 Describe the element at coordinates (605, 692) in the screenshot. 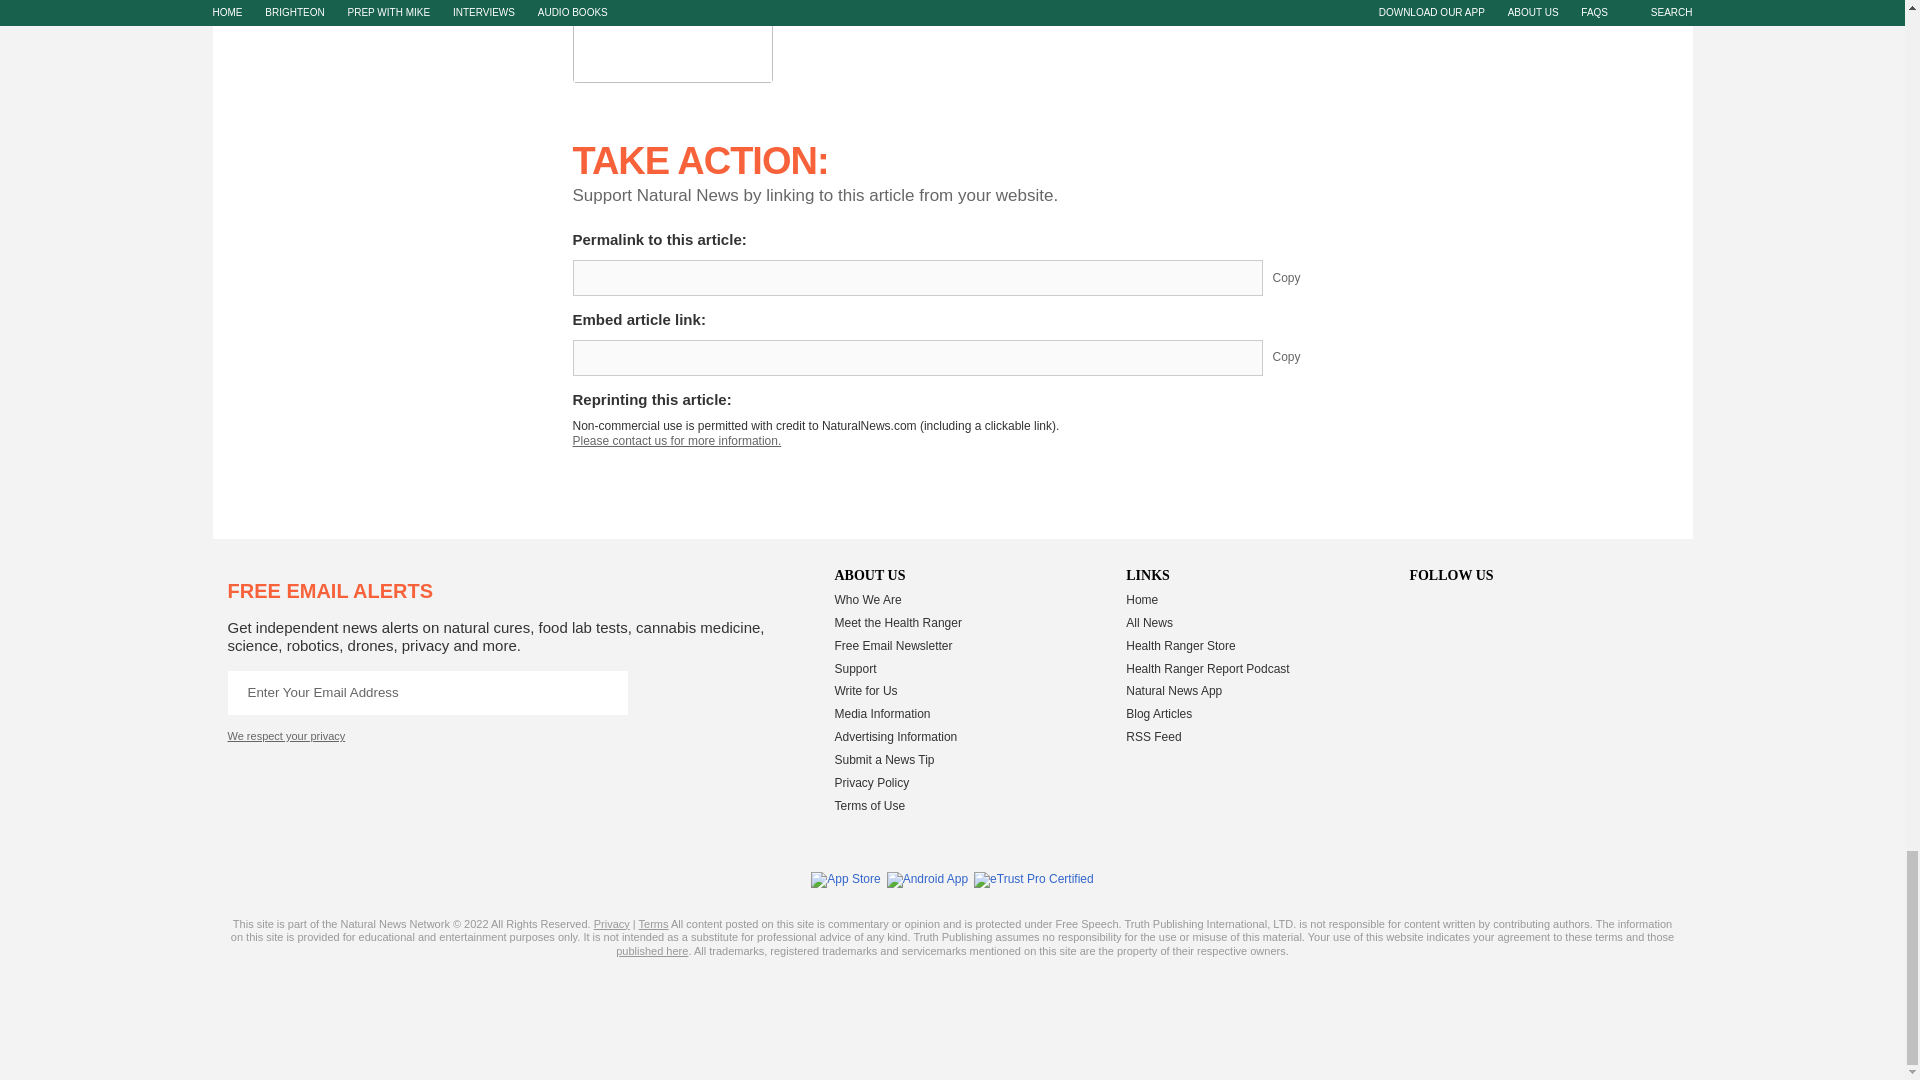

I see `Continue` at that location.